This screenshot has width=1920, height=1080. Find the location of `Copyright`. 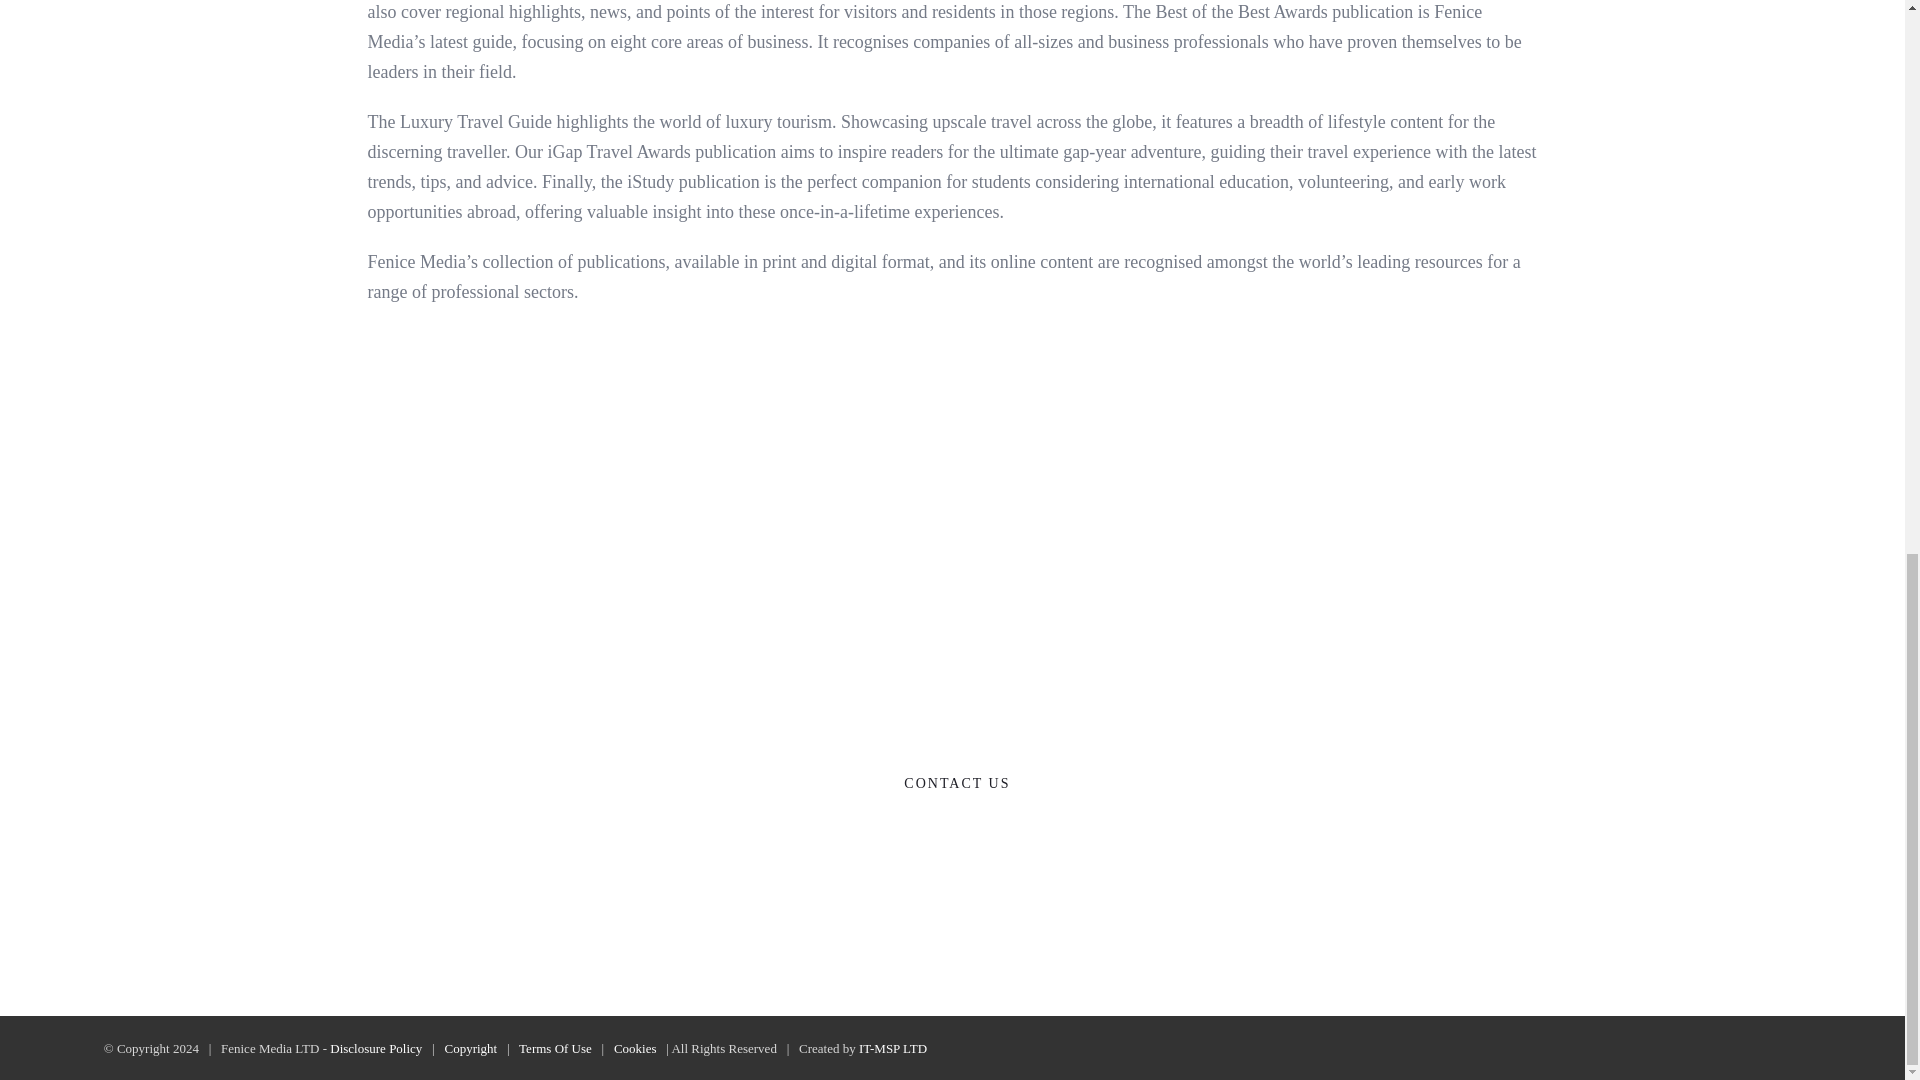

Copyright is located at coordinates (470, 1048).